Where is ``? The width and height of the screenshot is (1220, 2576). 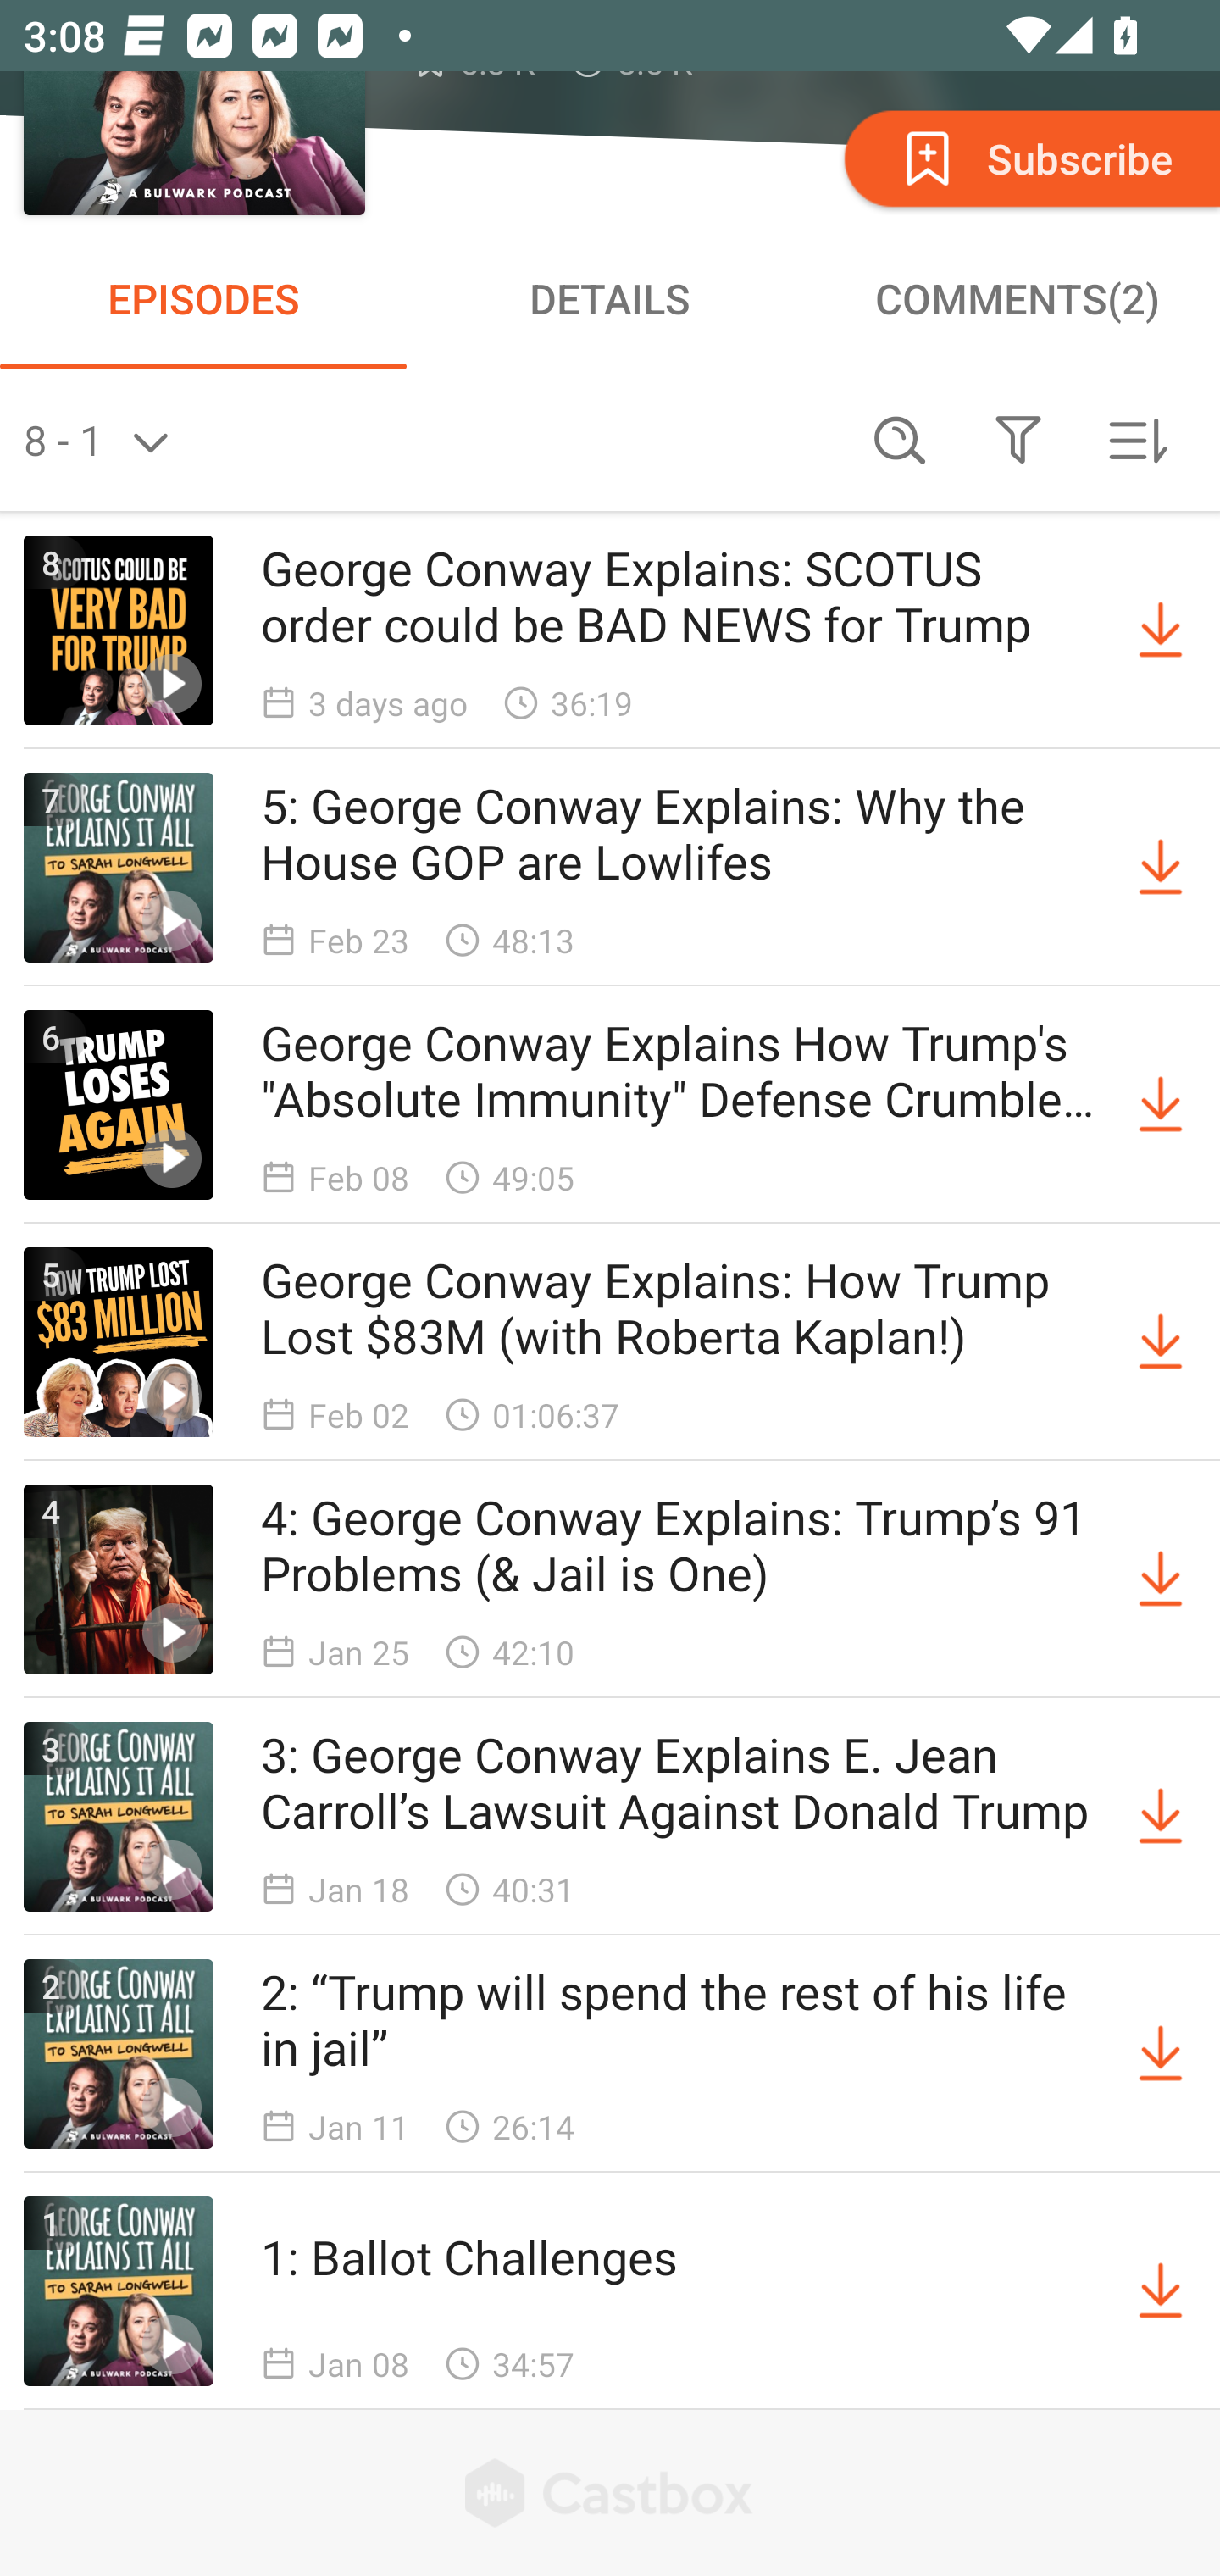
 is located at coordinates (1018, 440).